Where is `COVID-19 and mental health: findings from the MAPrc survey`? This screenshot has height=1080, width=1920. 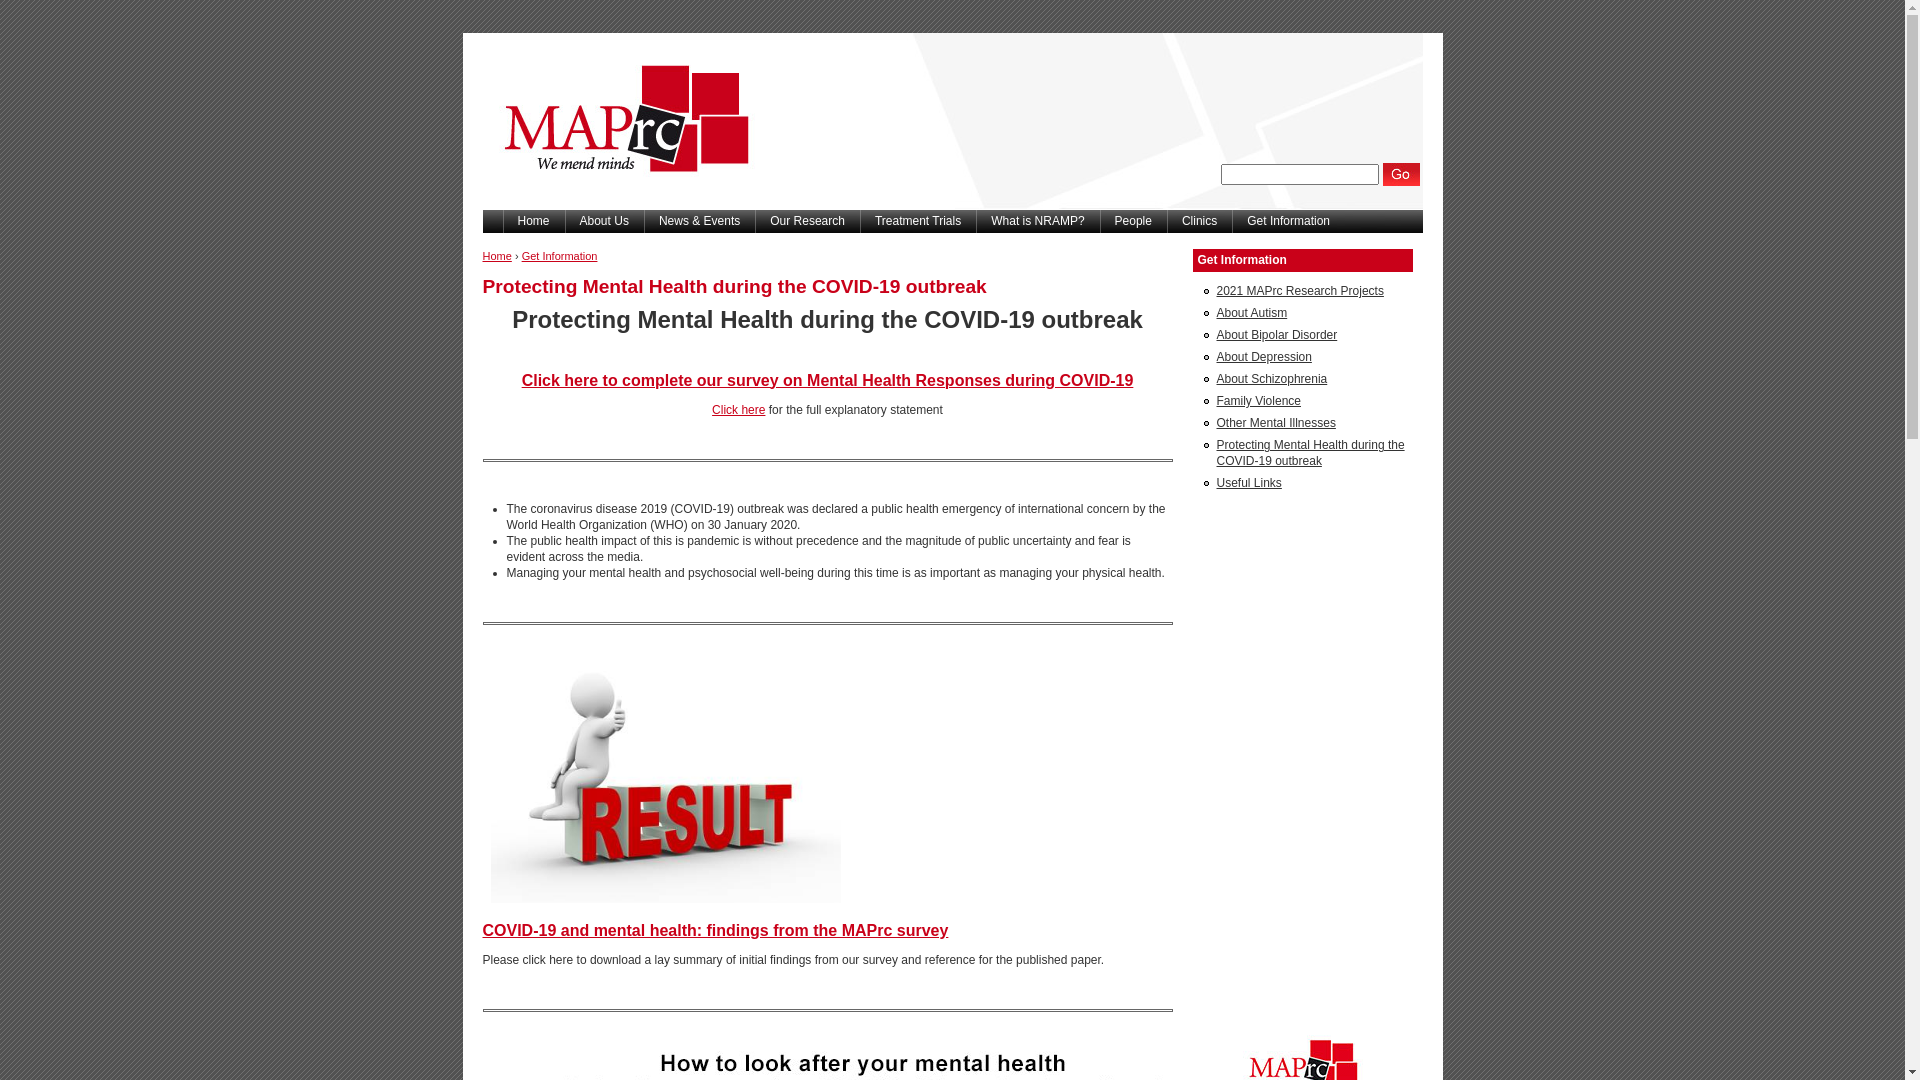 COVID-19 and mental health: findings from the MAPrc survey is located at coordinates (715, 930).